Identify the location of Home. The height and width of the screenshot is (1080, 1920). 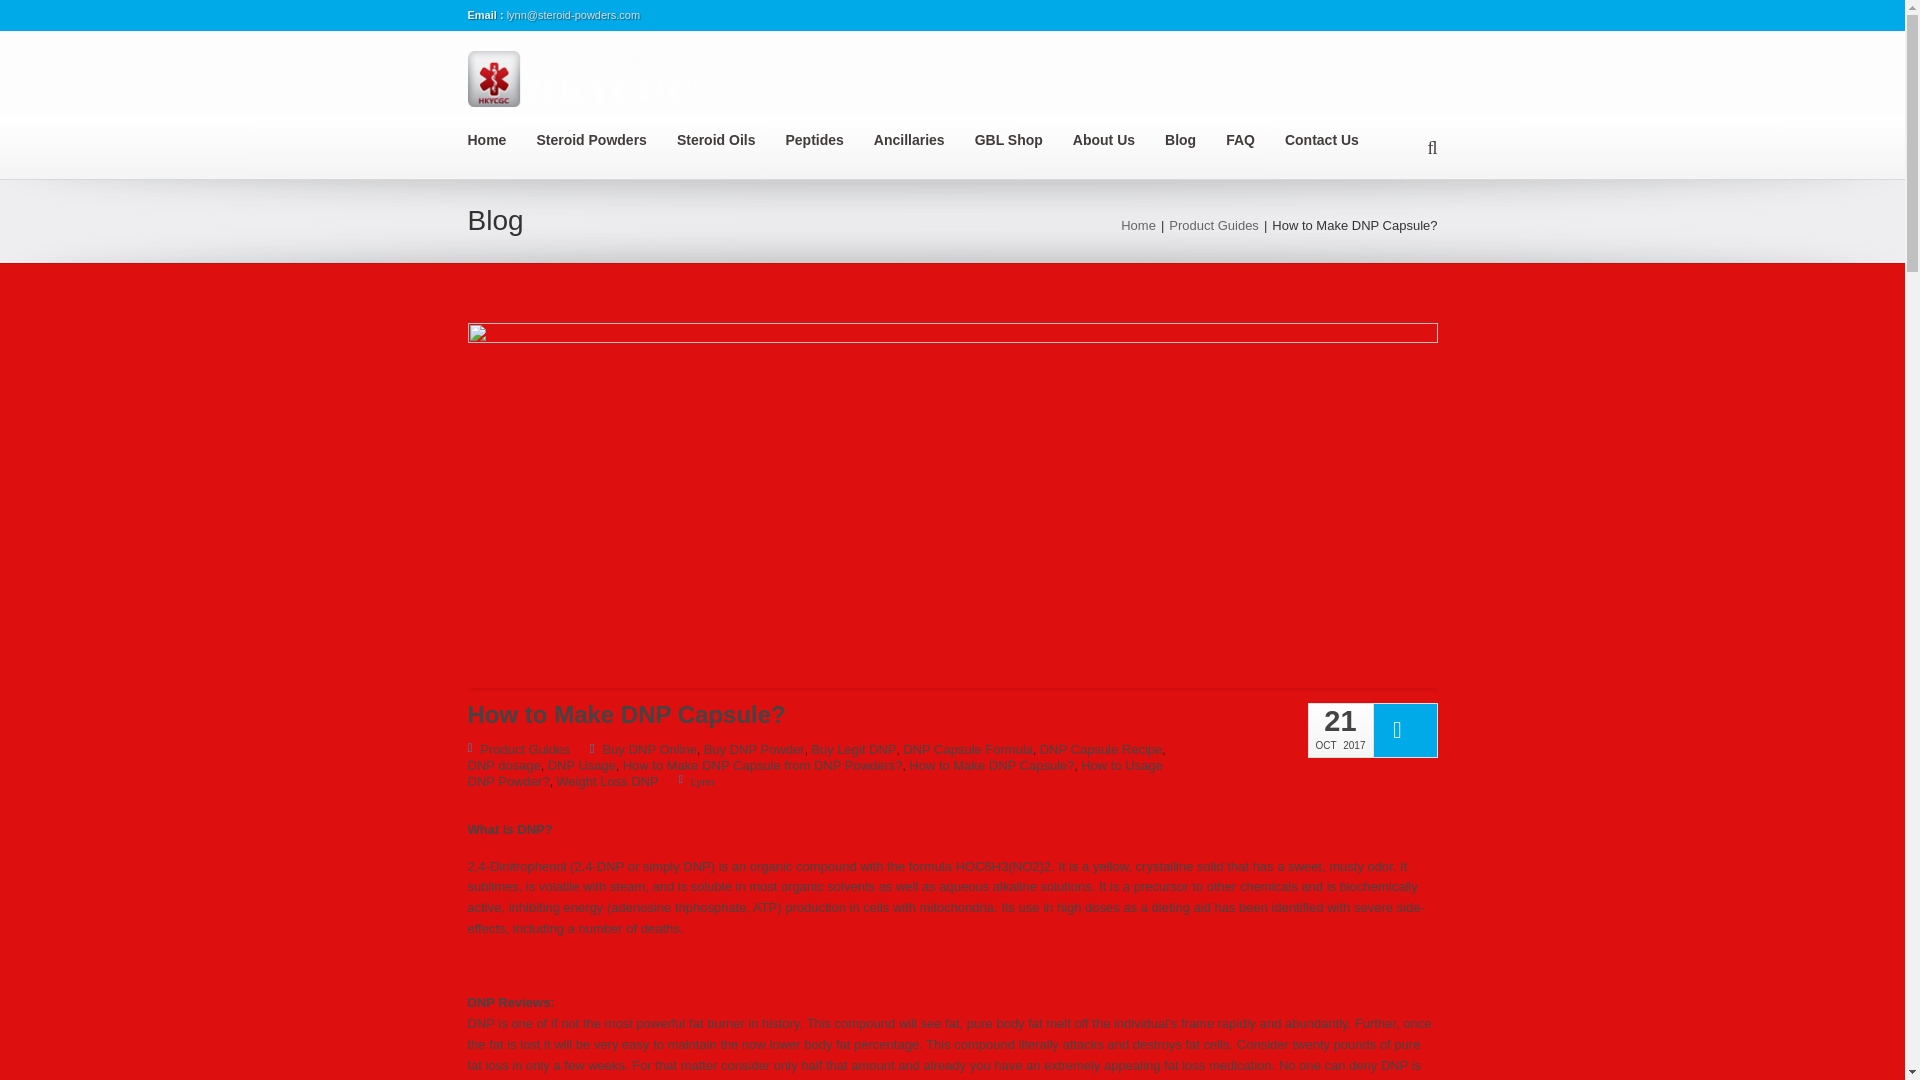
(502, 140).